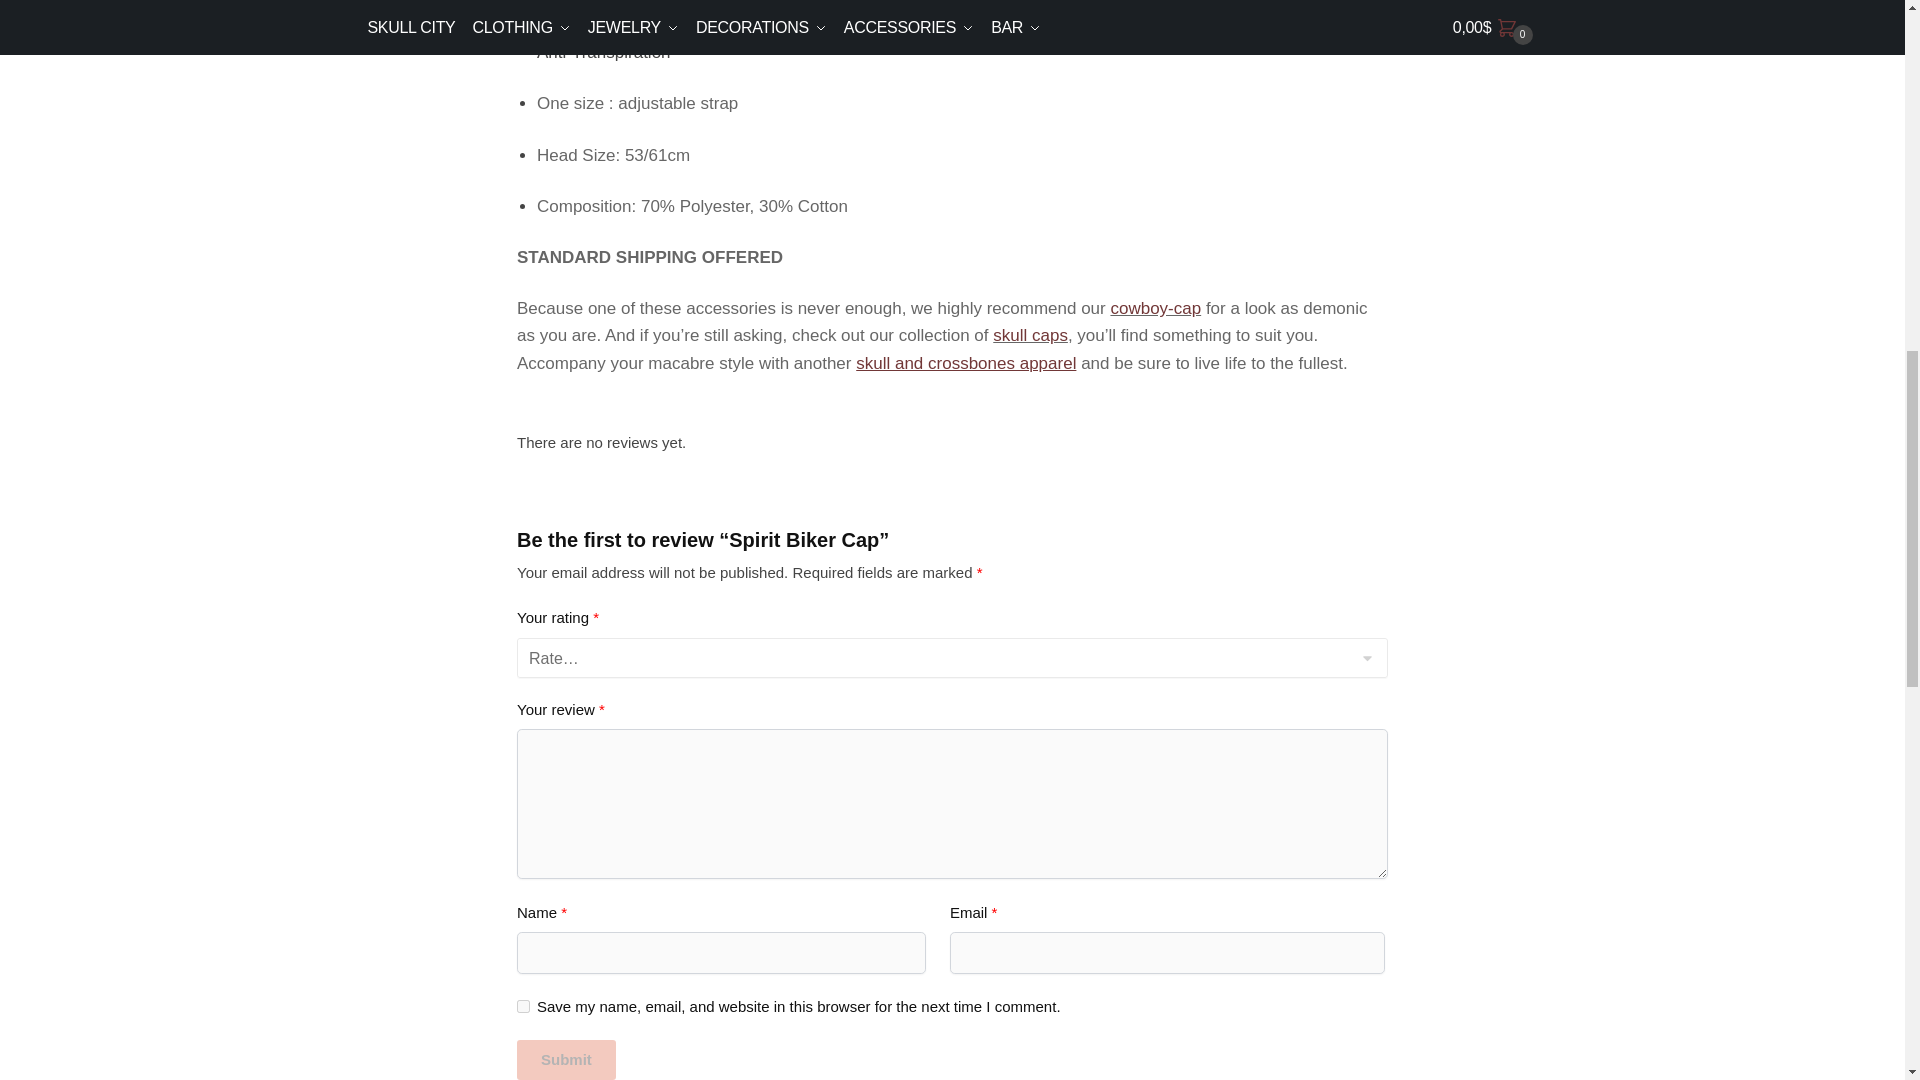 This screenshot has width=1920, height=1080. Describe the element at coordinates (966, 363) in the screenshot. I see `skull and crossbones apparel` at that location.